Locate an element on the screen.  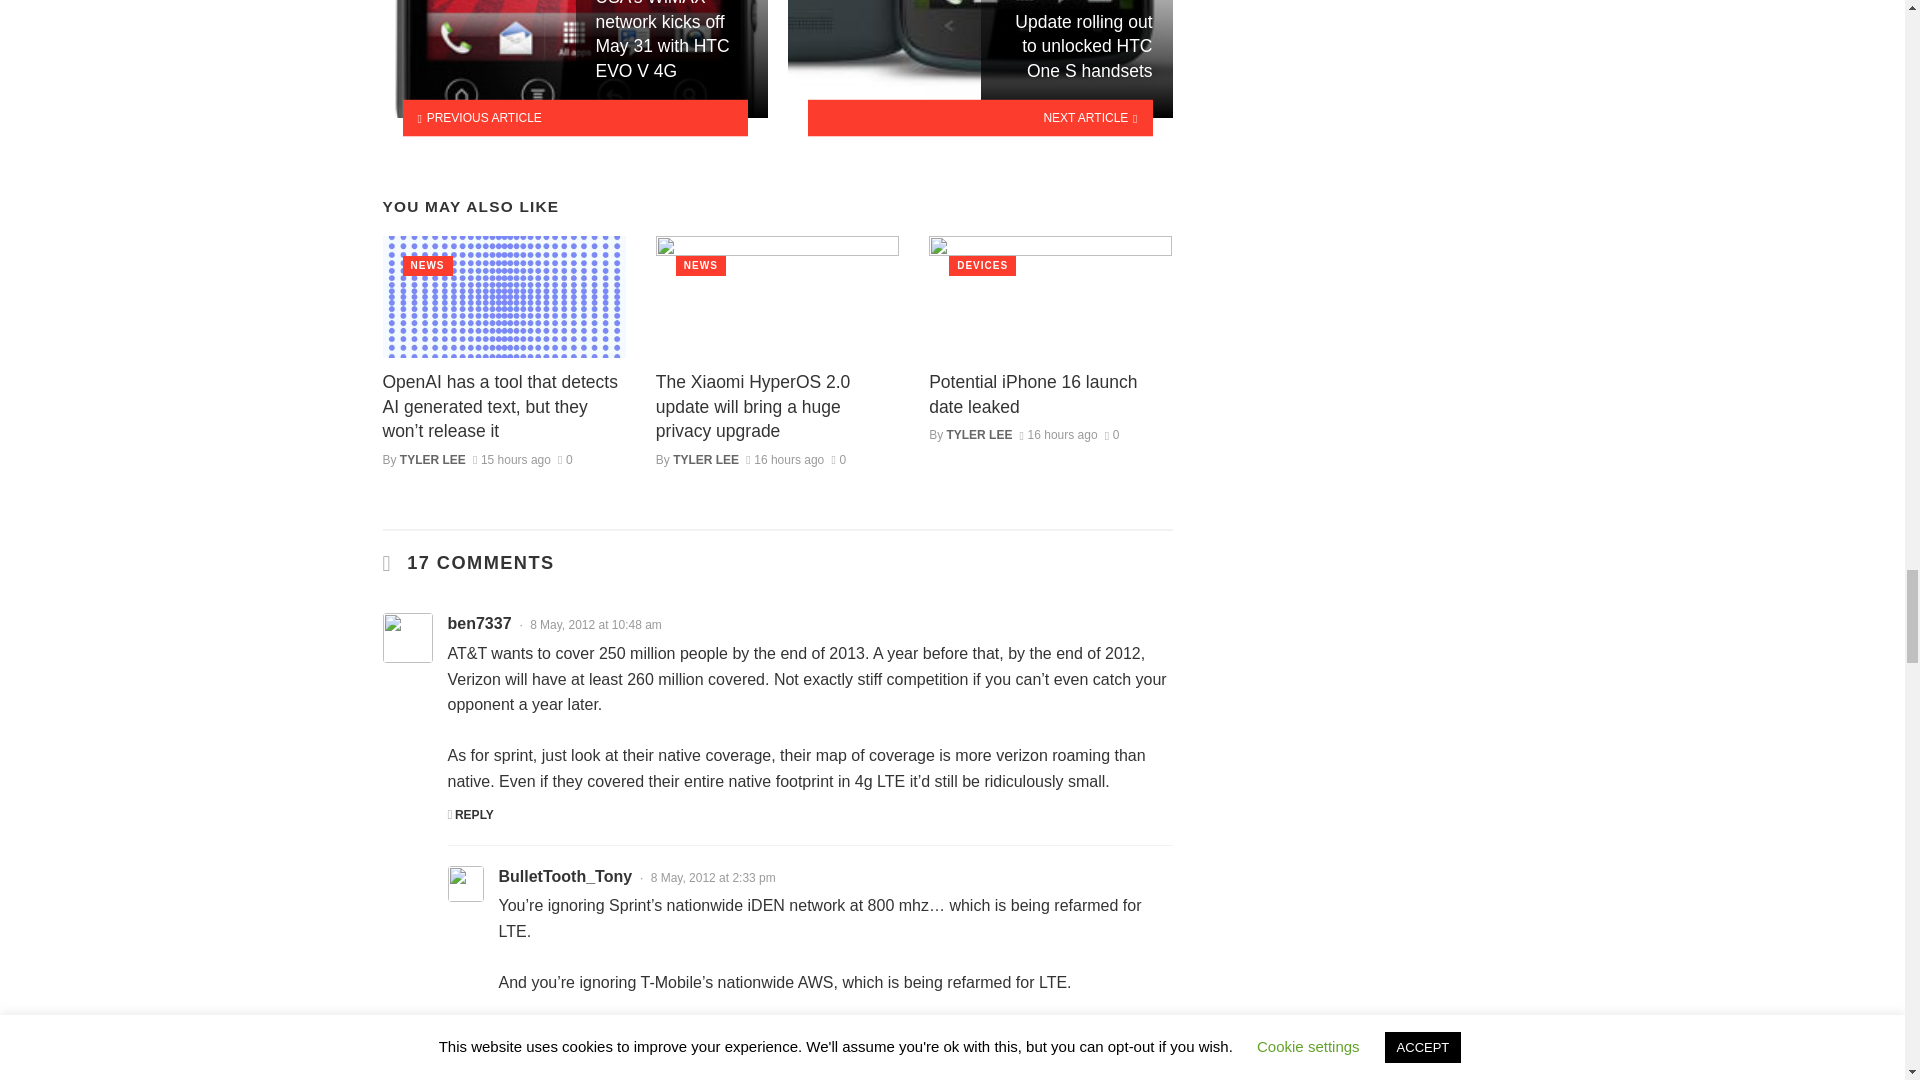
0 Comments is located at coordinates (565, 459).